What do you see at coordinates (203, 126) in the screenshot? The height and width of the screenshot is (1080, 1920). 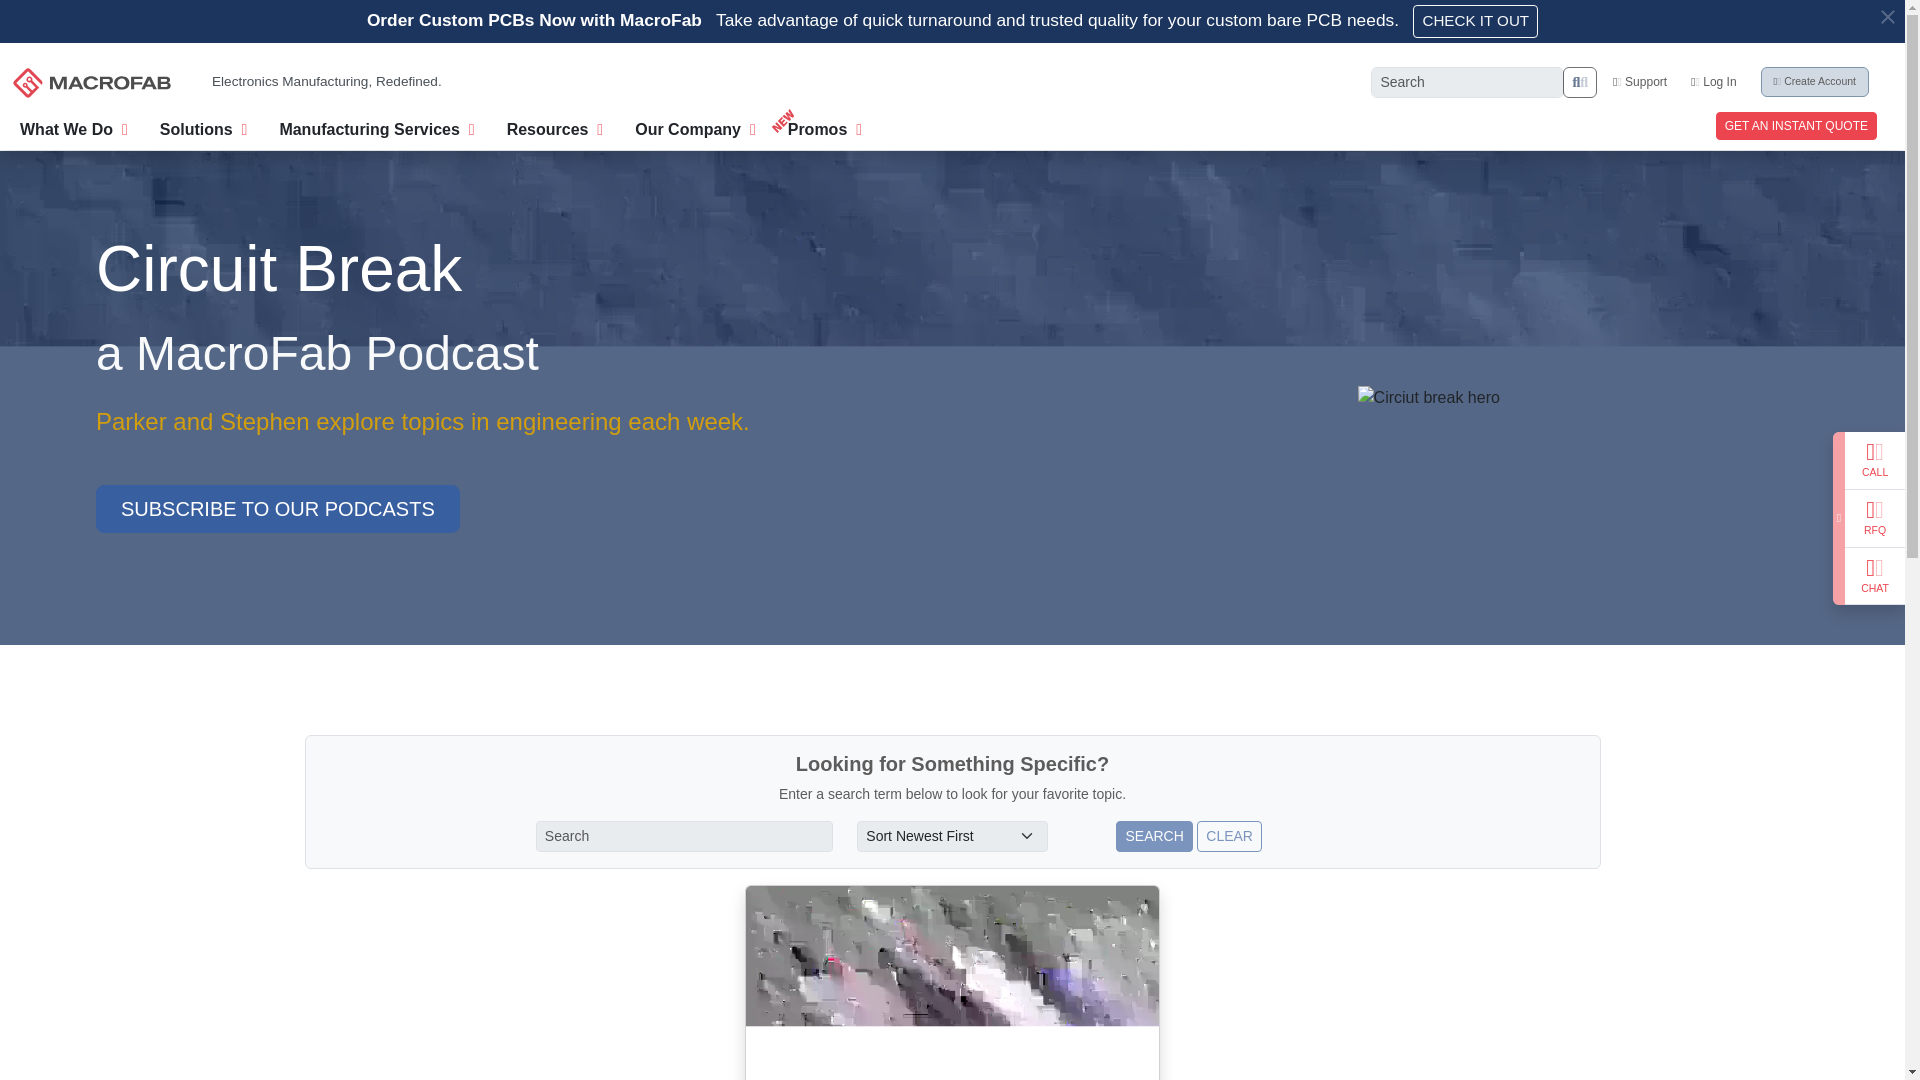 I see `Solutions  ` at bounding box center [203, 126].